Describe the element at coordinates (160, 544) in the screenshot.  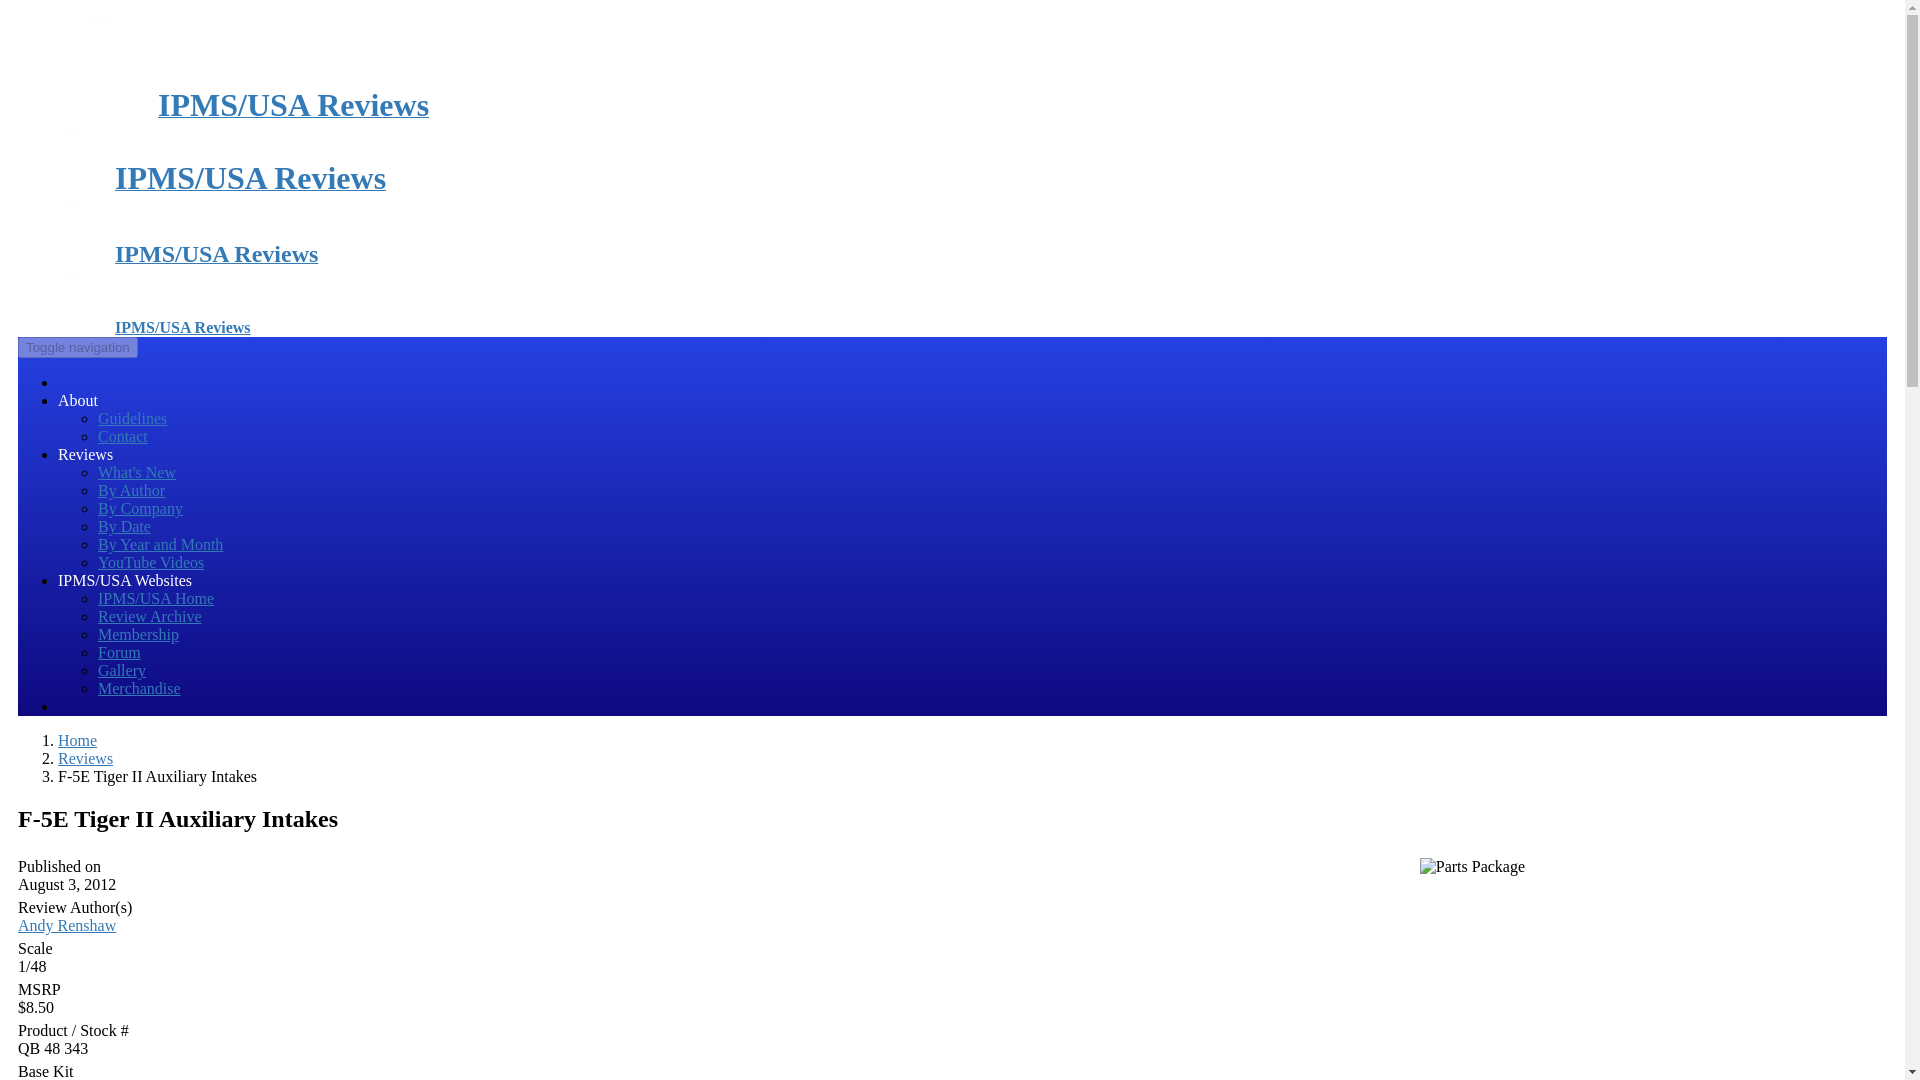
I see `By Year and Month` at that location.